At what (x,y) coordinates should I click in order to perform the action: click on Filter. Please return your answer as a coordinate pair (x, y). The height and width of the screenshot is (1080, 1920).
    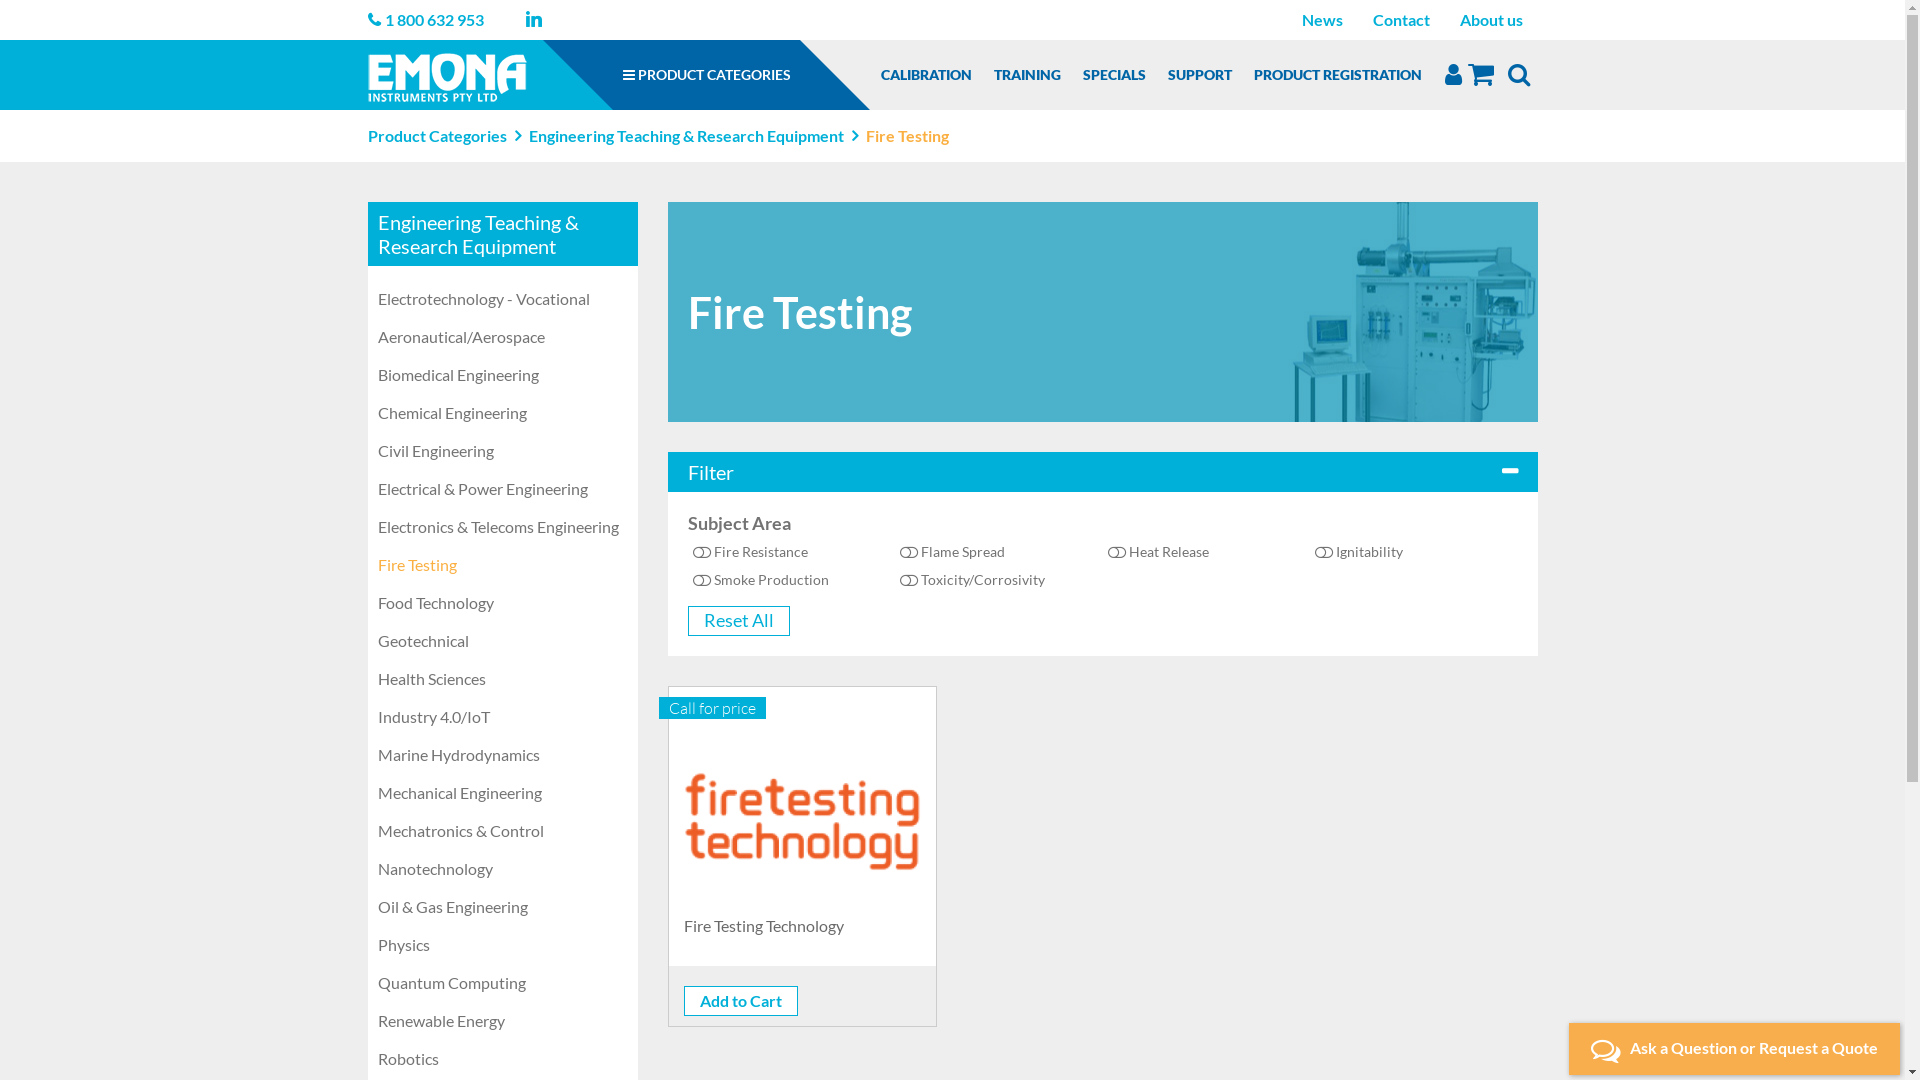
    Looking at the image, I should click on (1103, 472).